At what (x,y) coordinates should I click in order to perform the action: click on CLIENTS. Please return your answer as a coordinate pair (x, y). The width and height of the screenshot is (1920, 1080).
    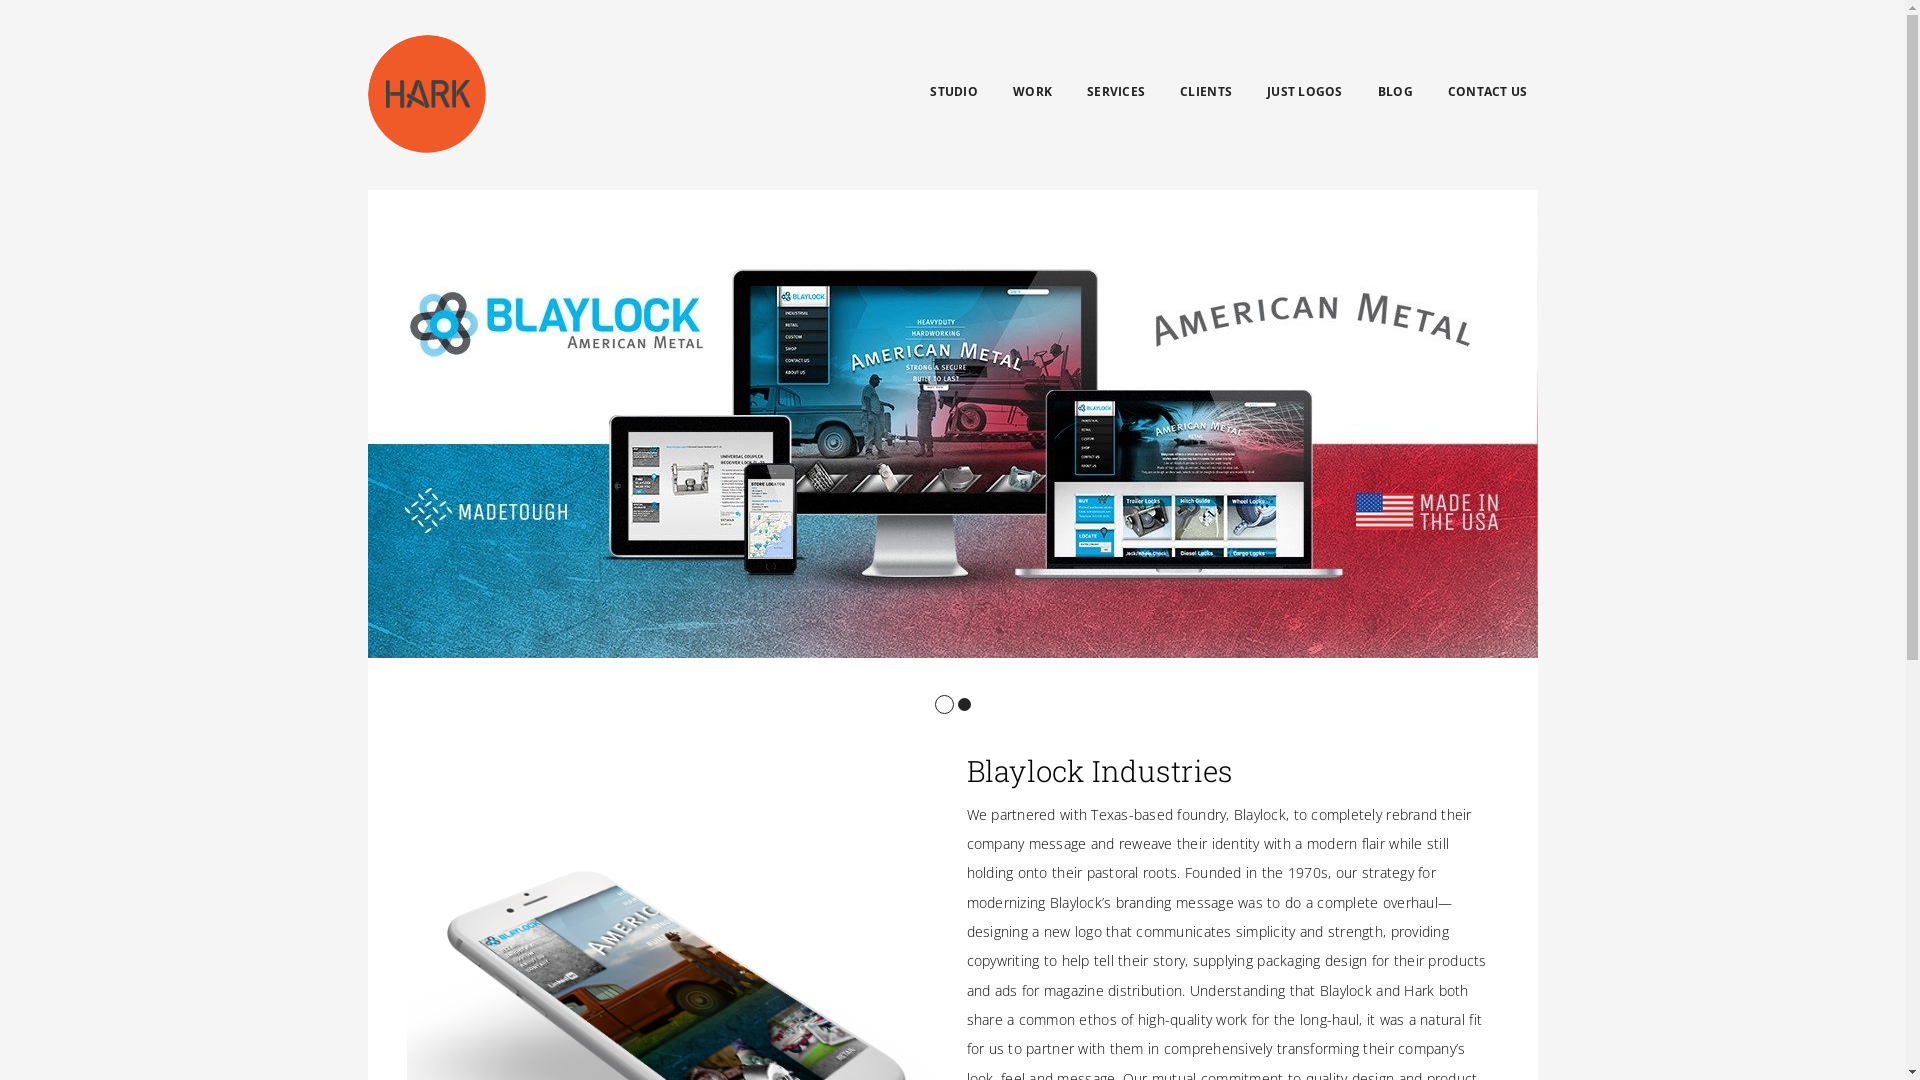
    Looking at the image, I should click on (1206, 92).